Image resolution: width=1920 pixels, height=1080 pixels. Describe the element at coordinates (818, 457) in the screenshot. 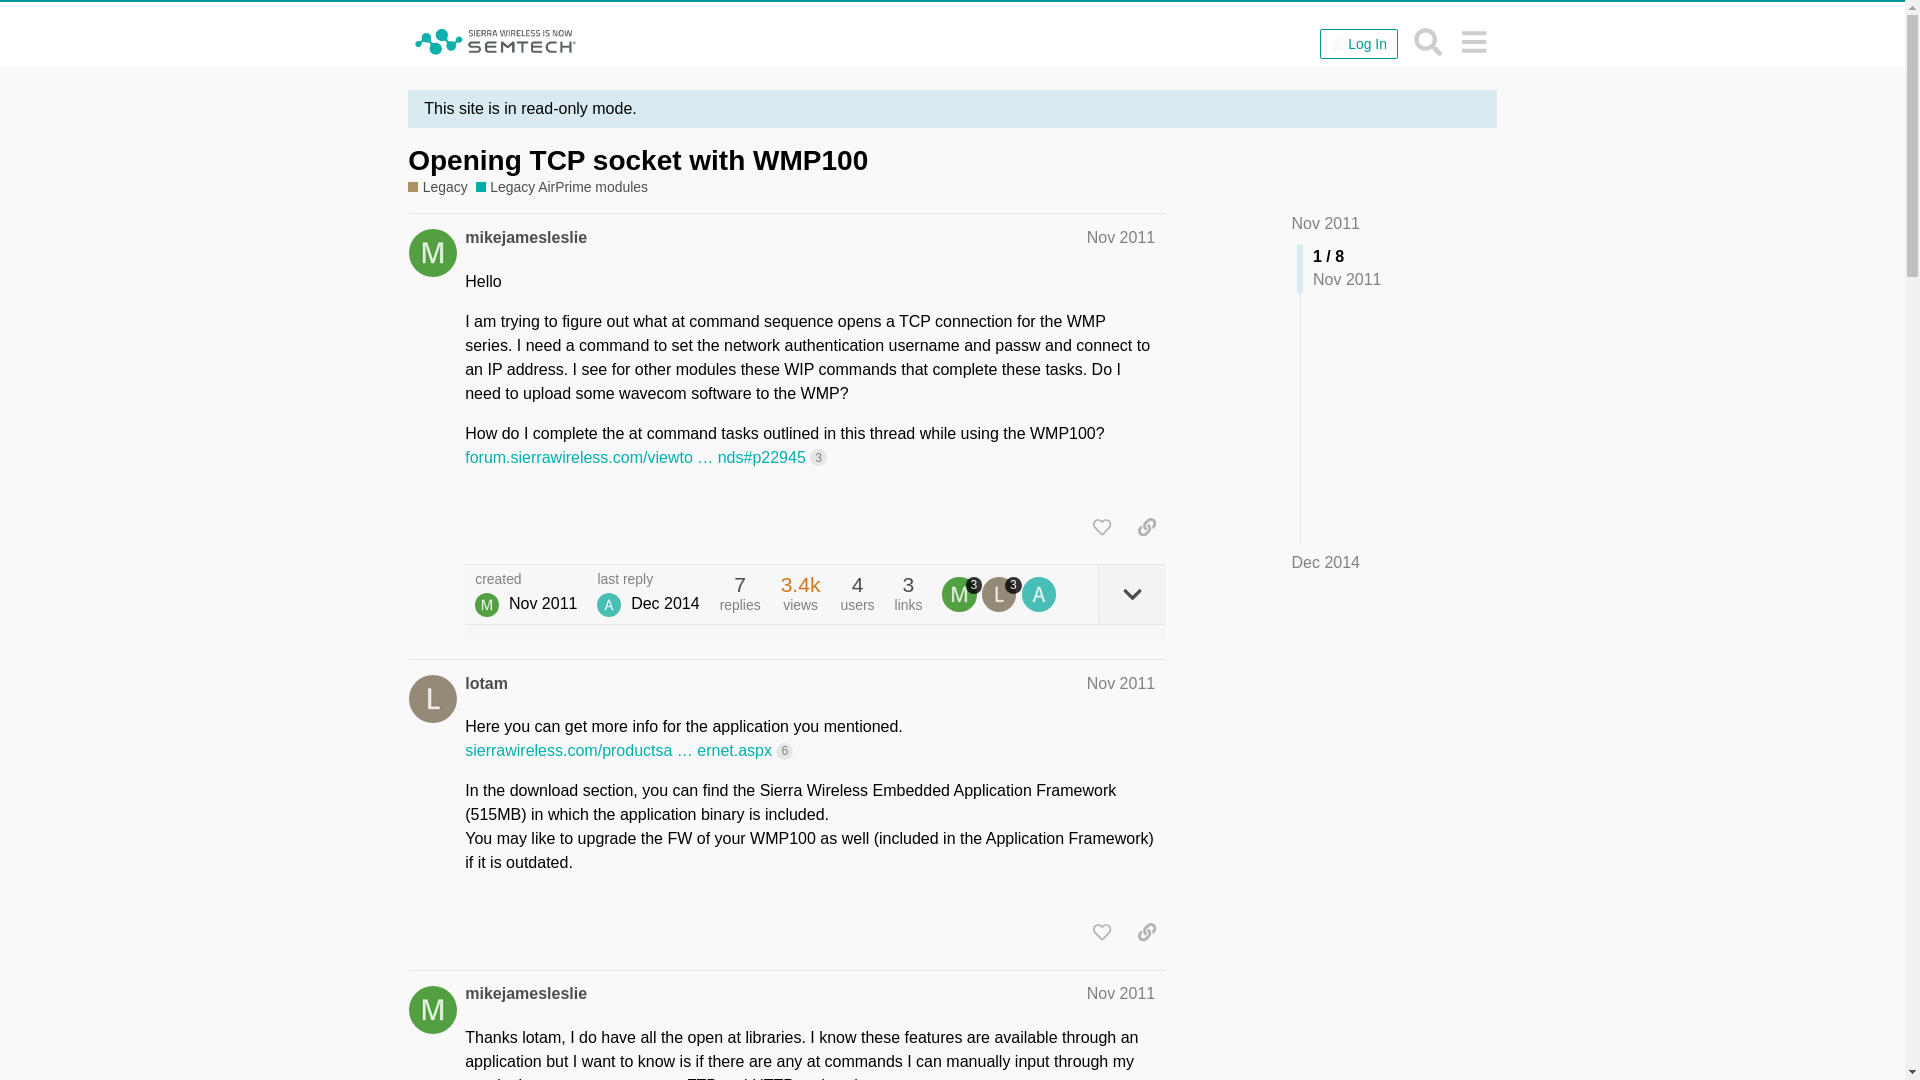

I see `3 clicks` at that location.